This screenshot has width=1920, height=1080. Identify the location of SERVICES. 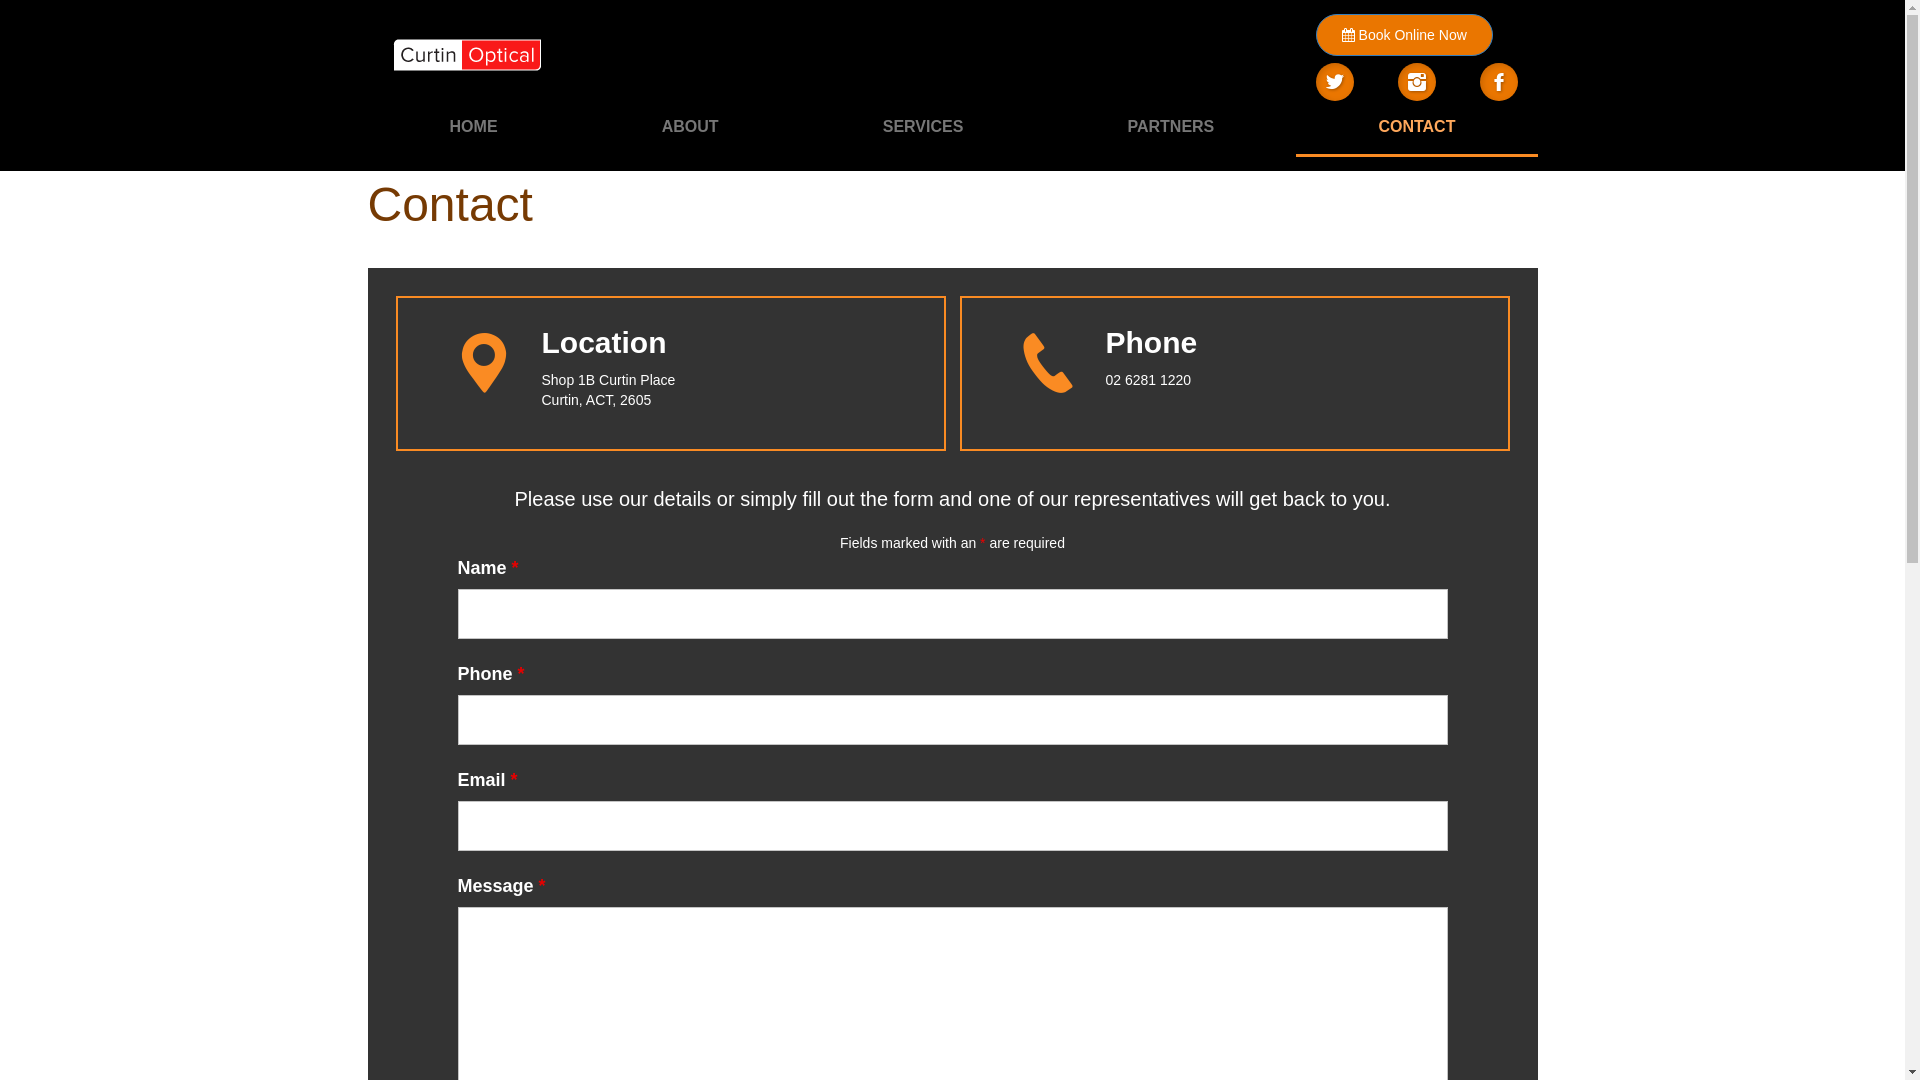
(924, 128).